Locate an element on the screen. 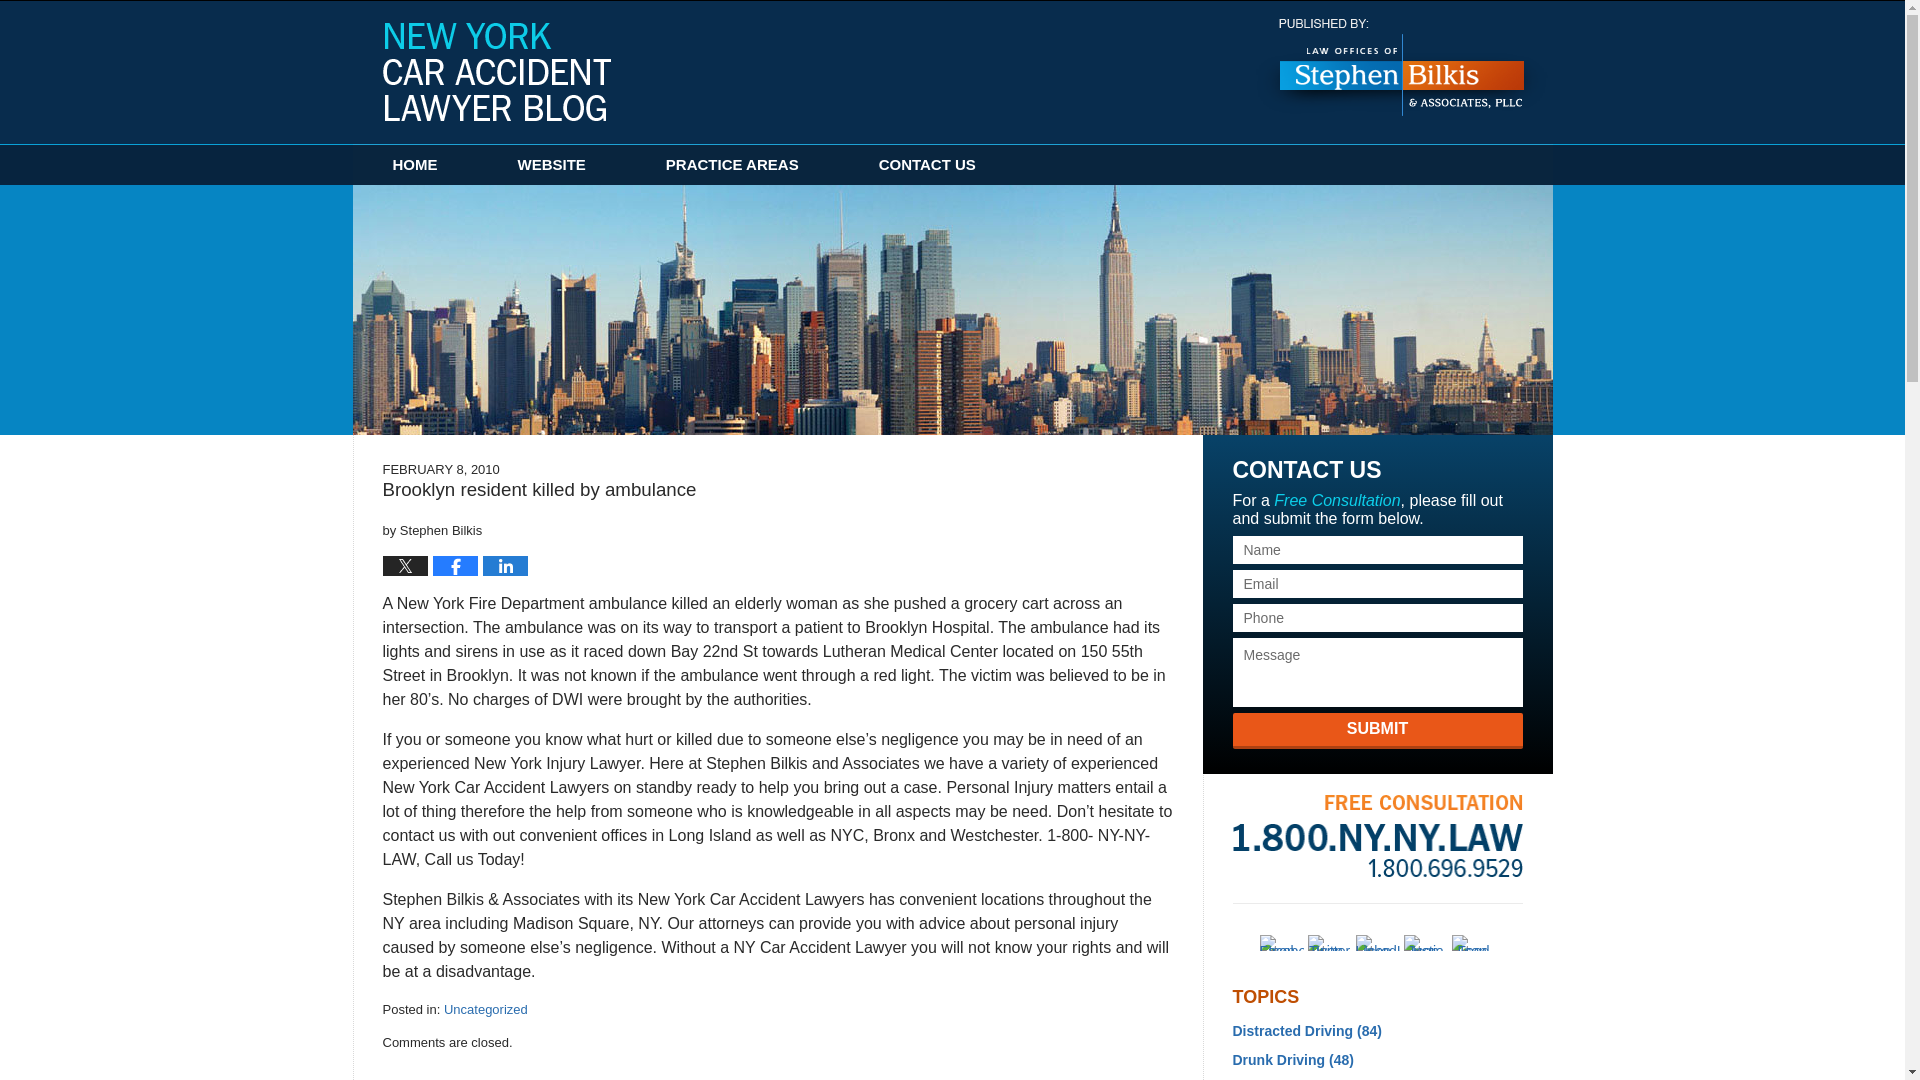 This screenshot has height=1080, width=1920. HOME is located at coordinates (414, 164).